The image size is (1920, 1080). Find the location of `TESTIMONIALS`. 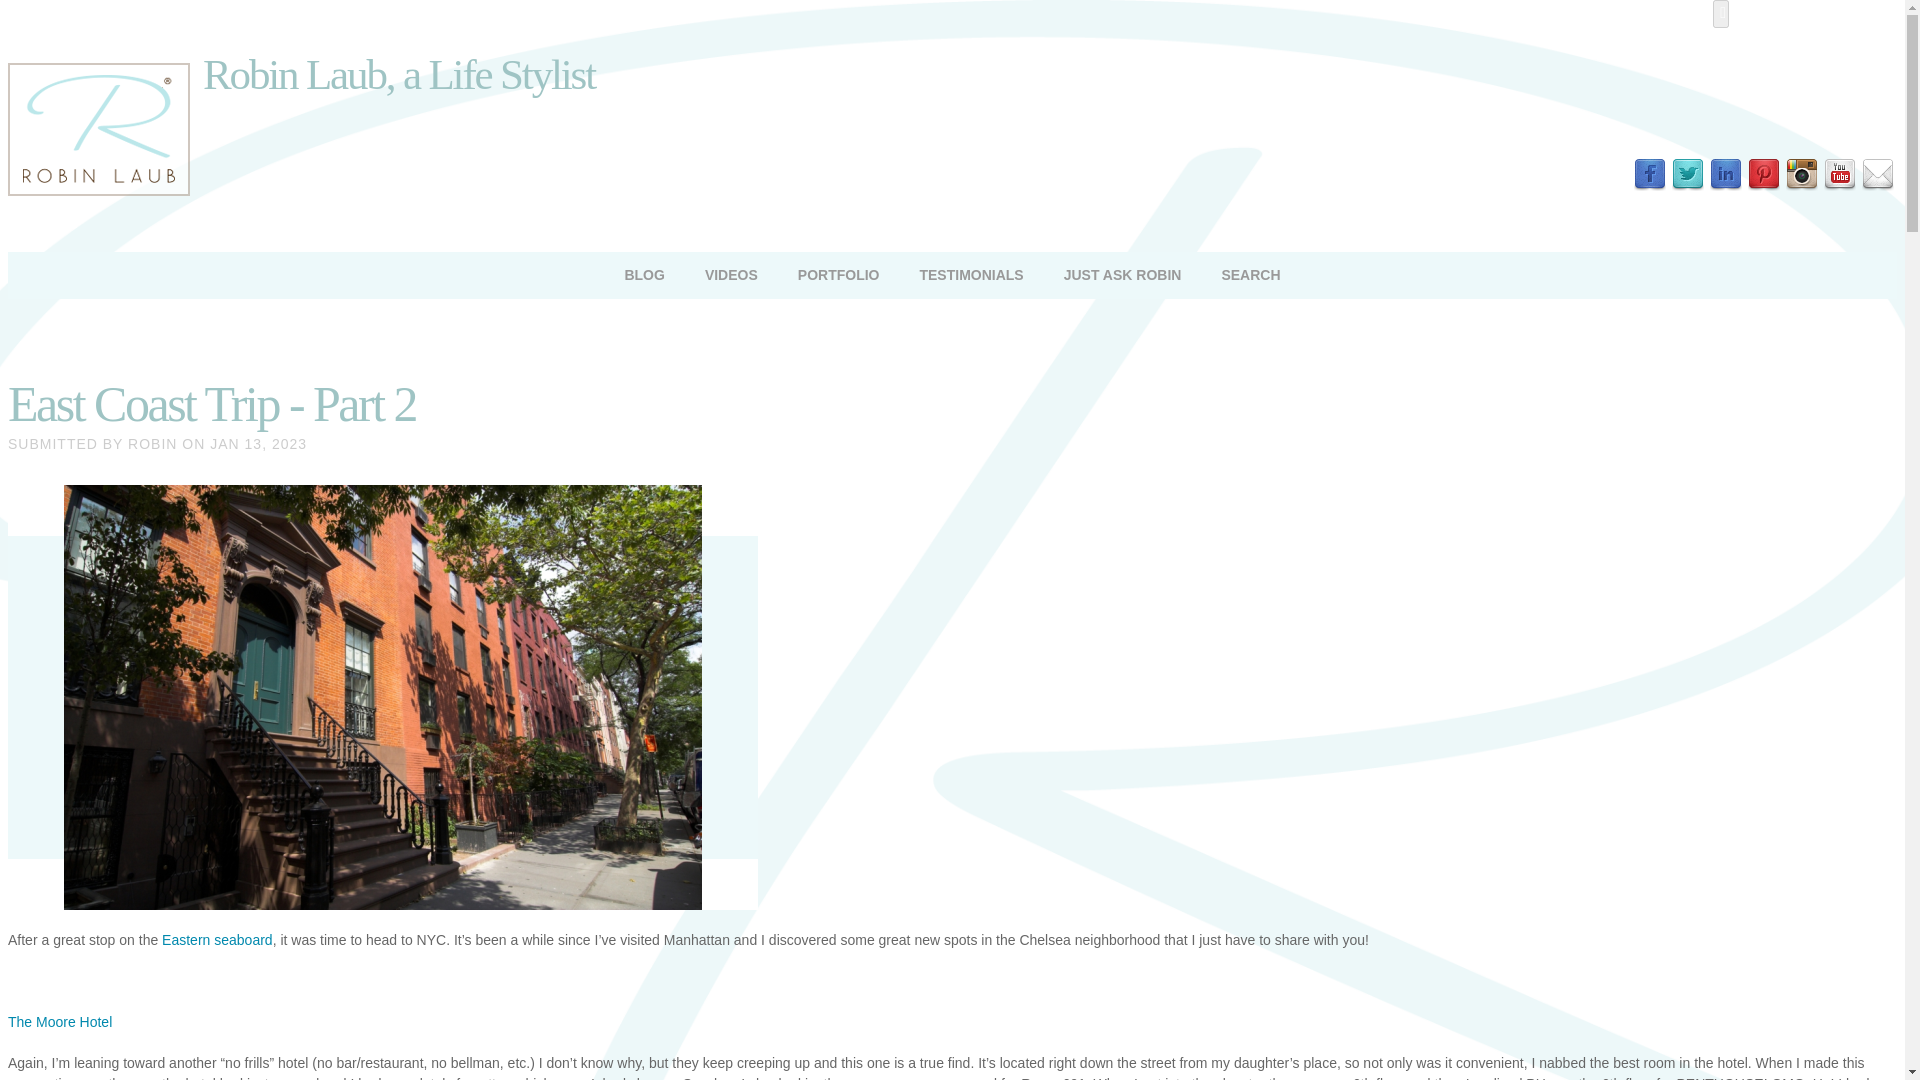

TESTIMONIALS is located at coordinates (970, 274).